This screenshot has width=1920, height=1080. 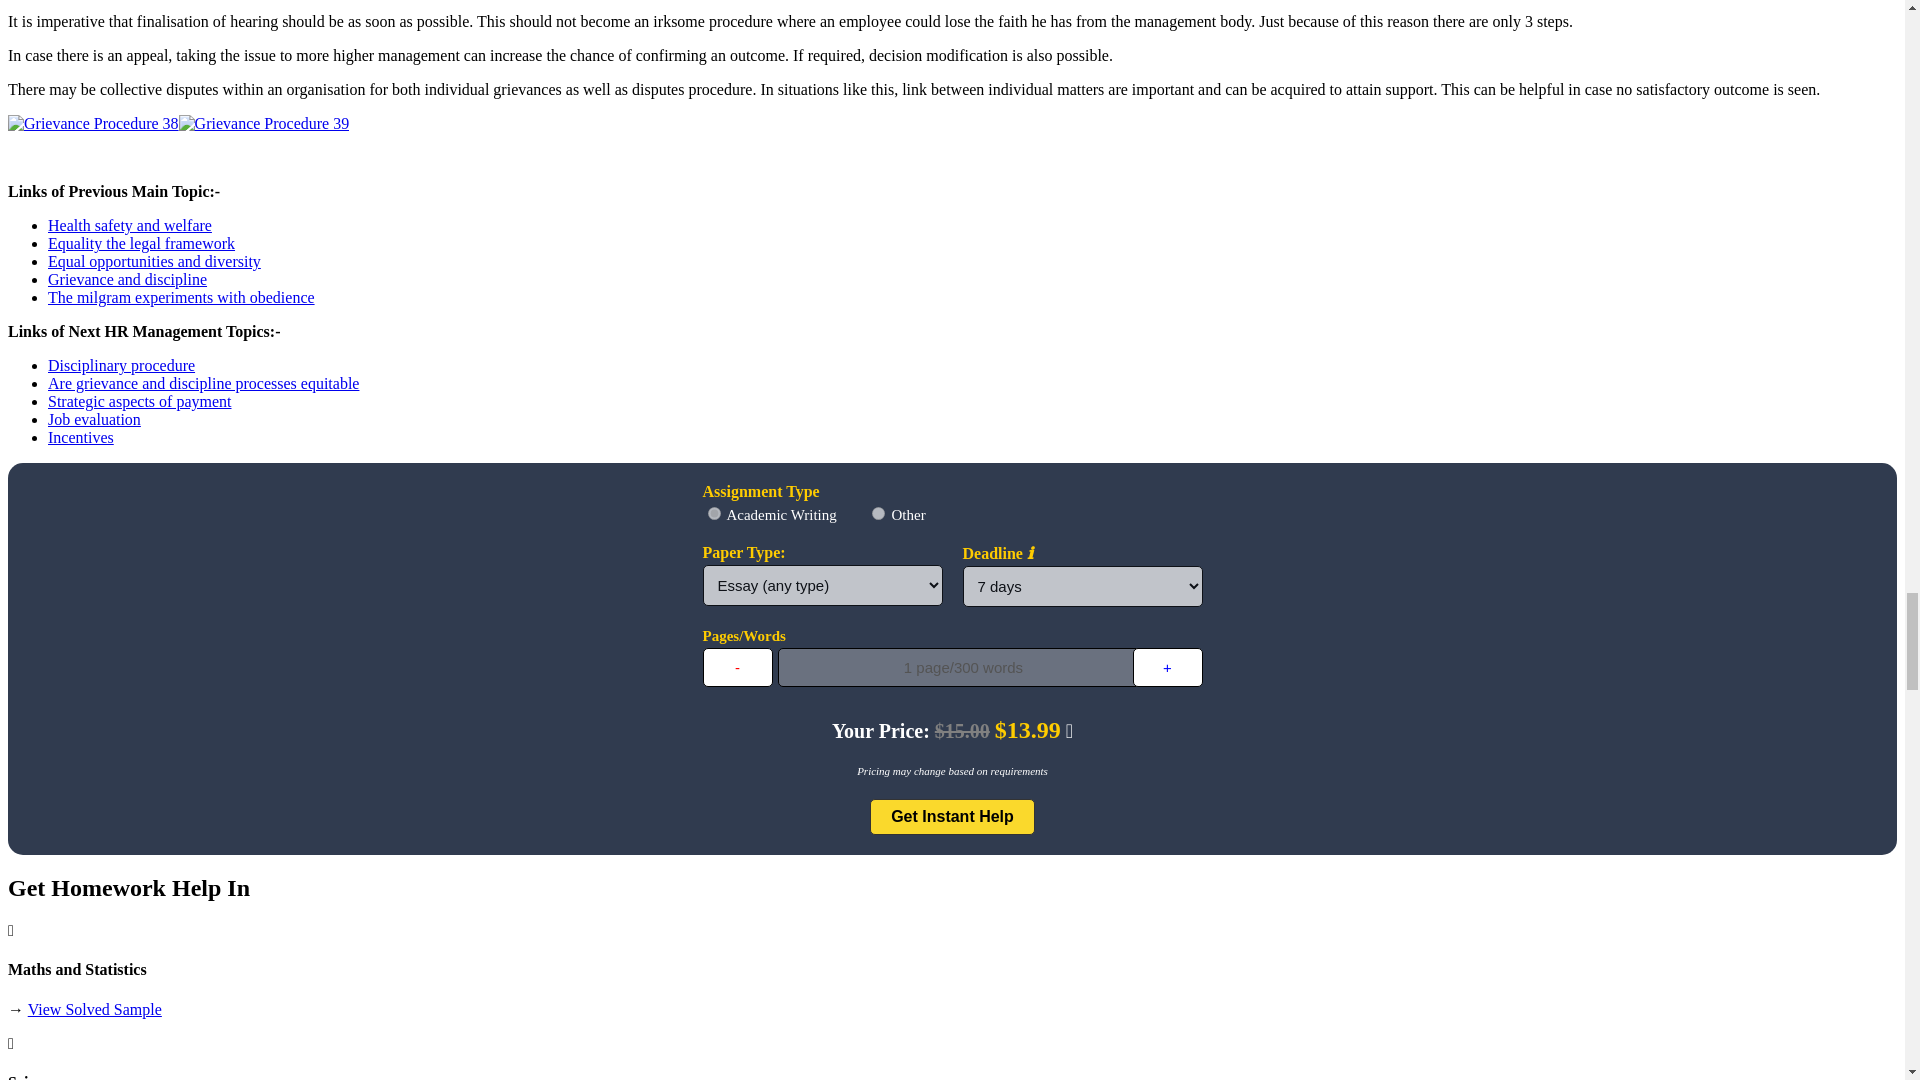 What do you see at coordinates (714, 512) in the screenshot?
I see `High School` at bounding box center [714, 512].